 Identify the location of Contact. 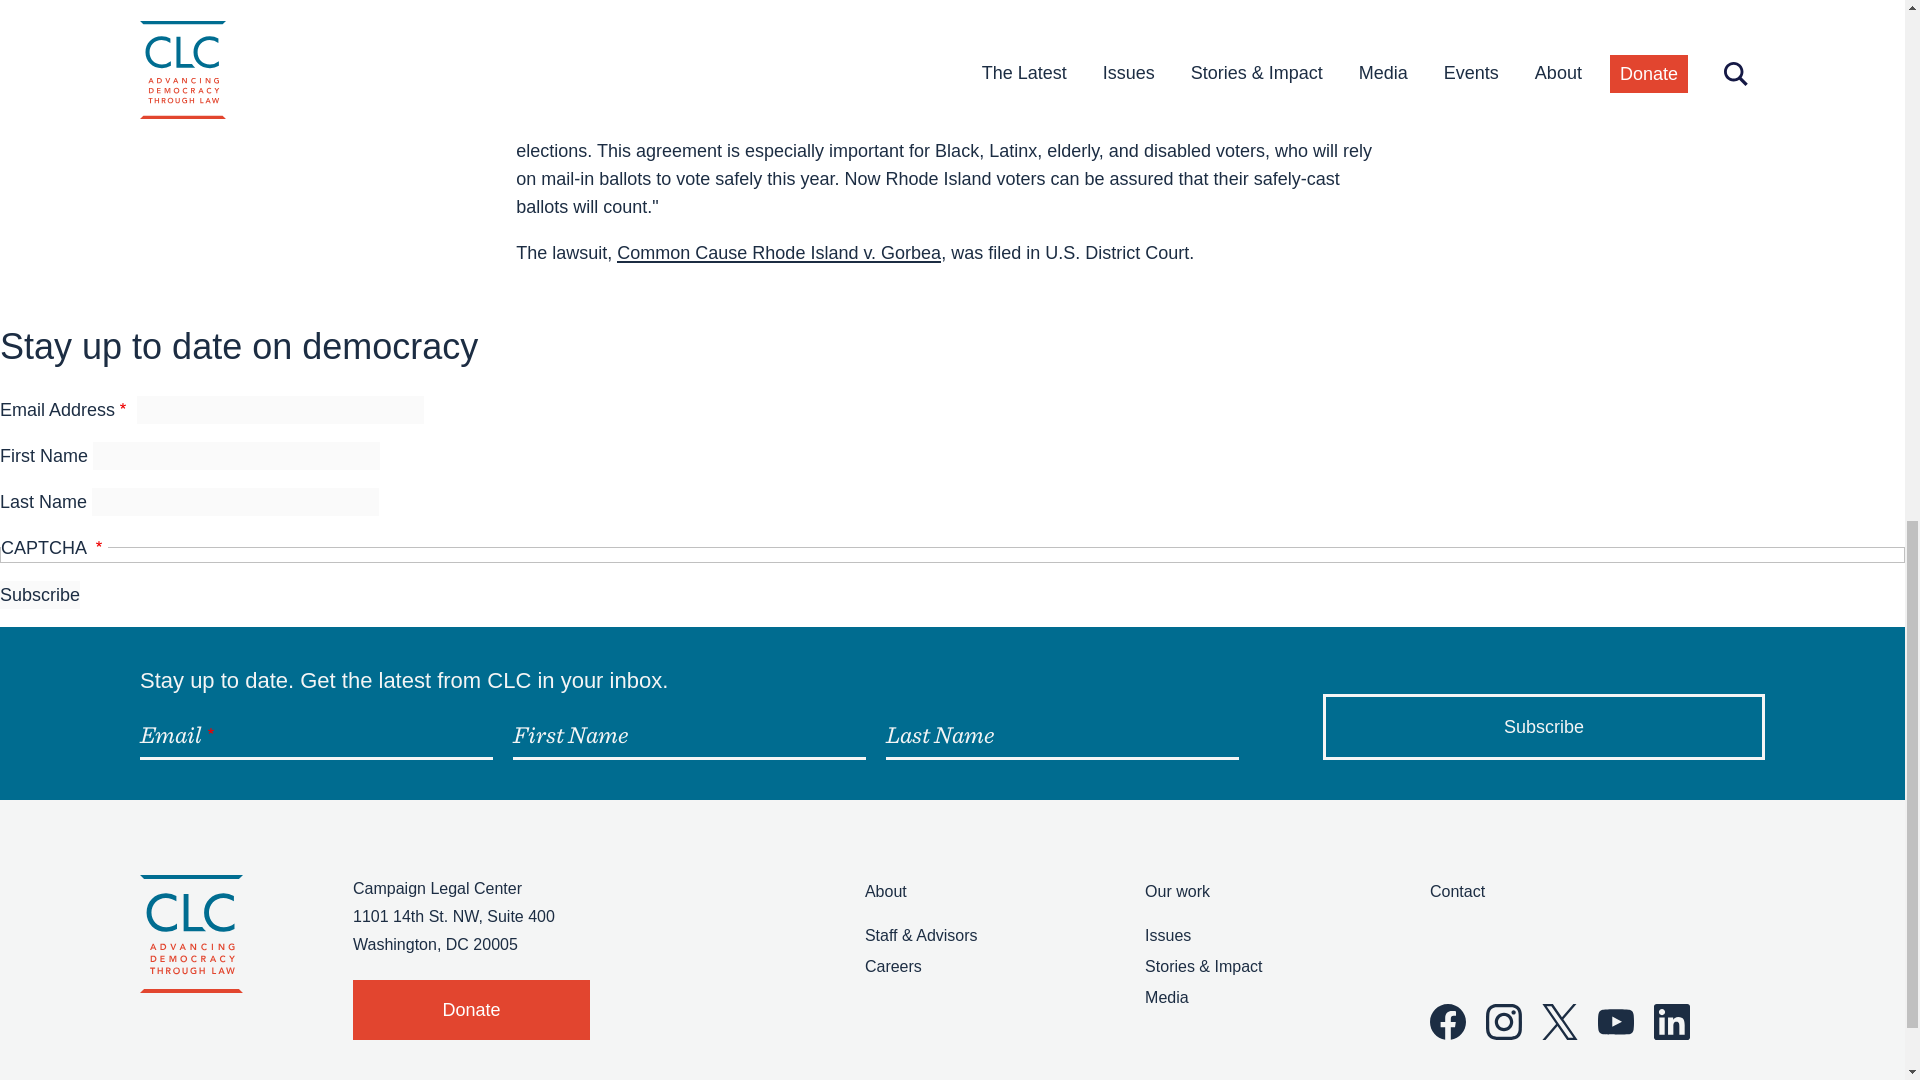
(1457, 891).